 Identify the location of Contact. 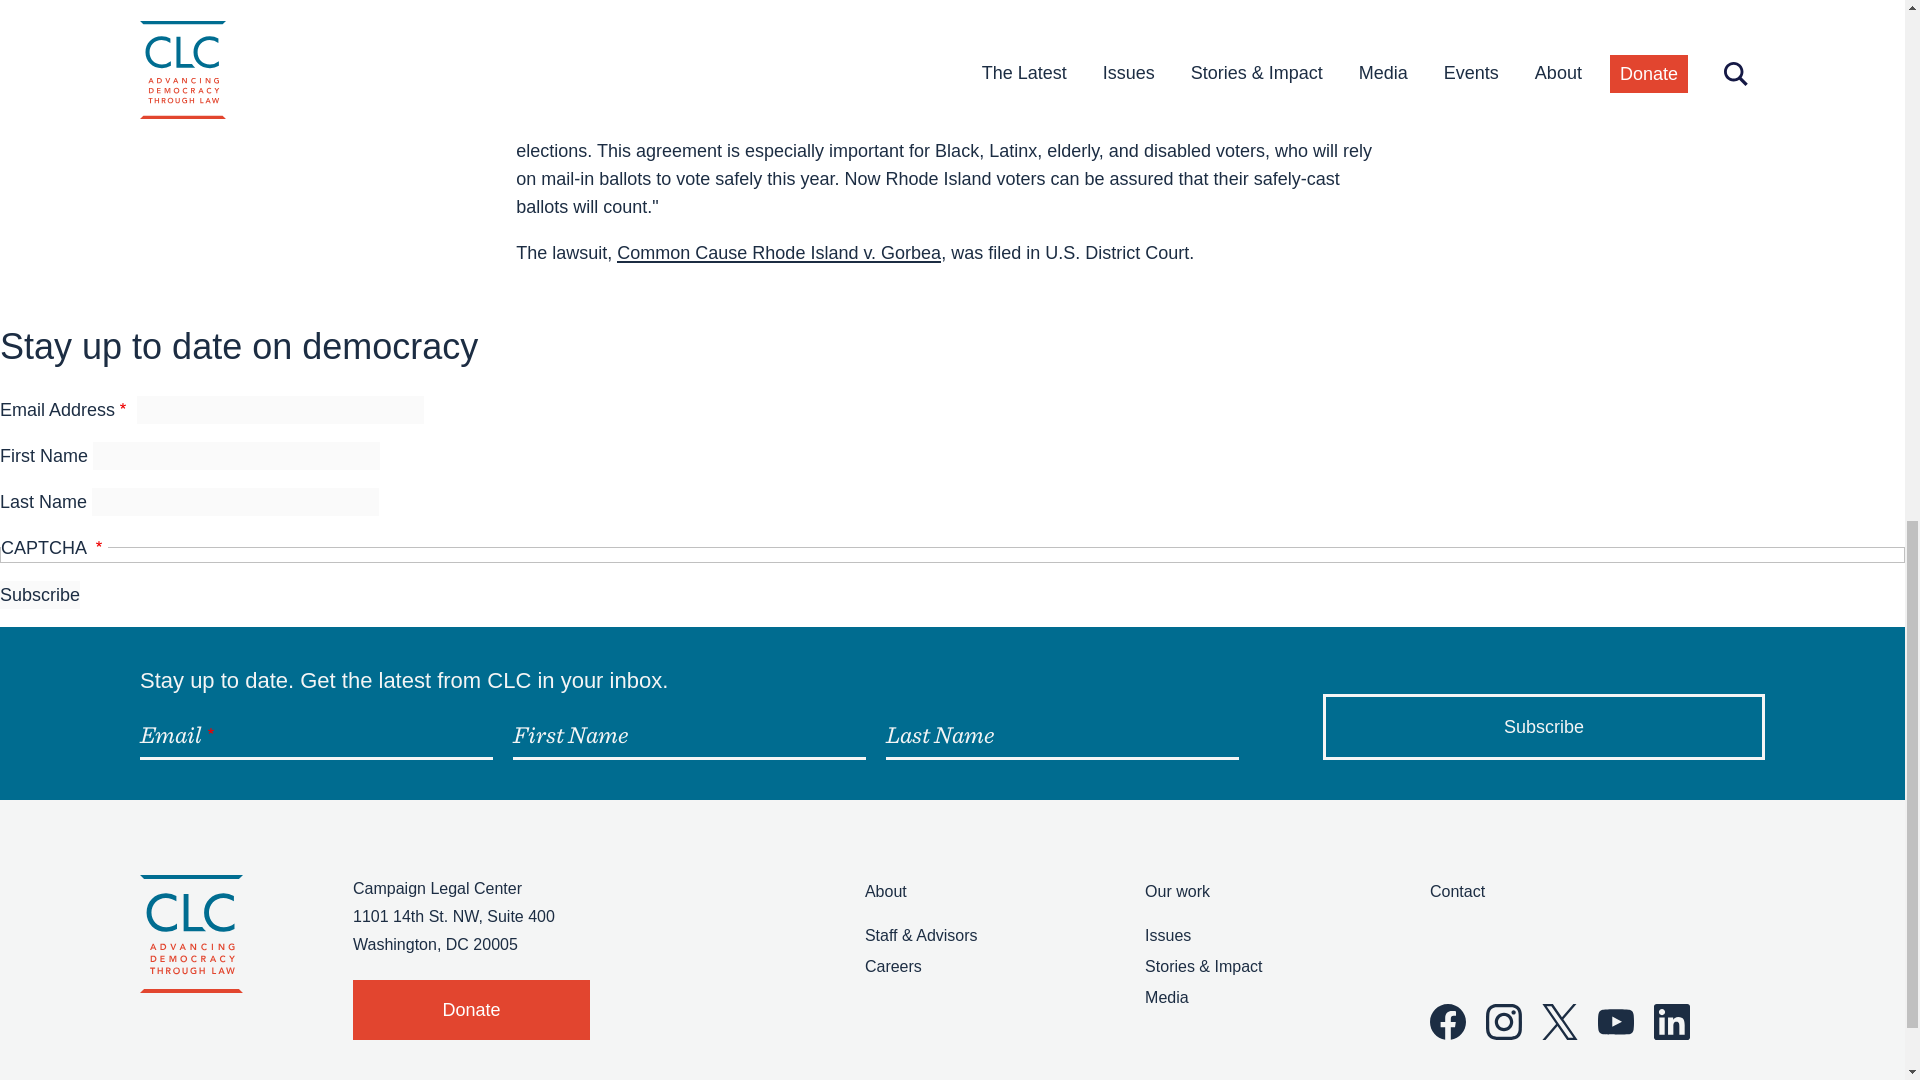
(1457, 891).